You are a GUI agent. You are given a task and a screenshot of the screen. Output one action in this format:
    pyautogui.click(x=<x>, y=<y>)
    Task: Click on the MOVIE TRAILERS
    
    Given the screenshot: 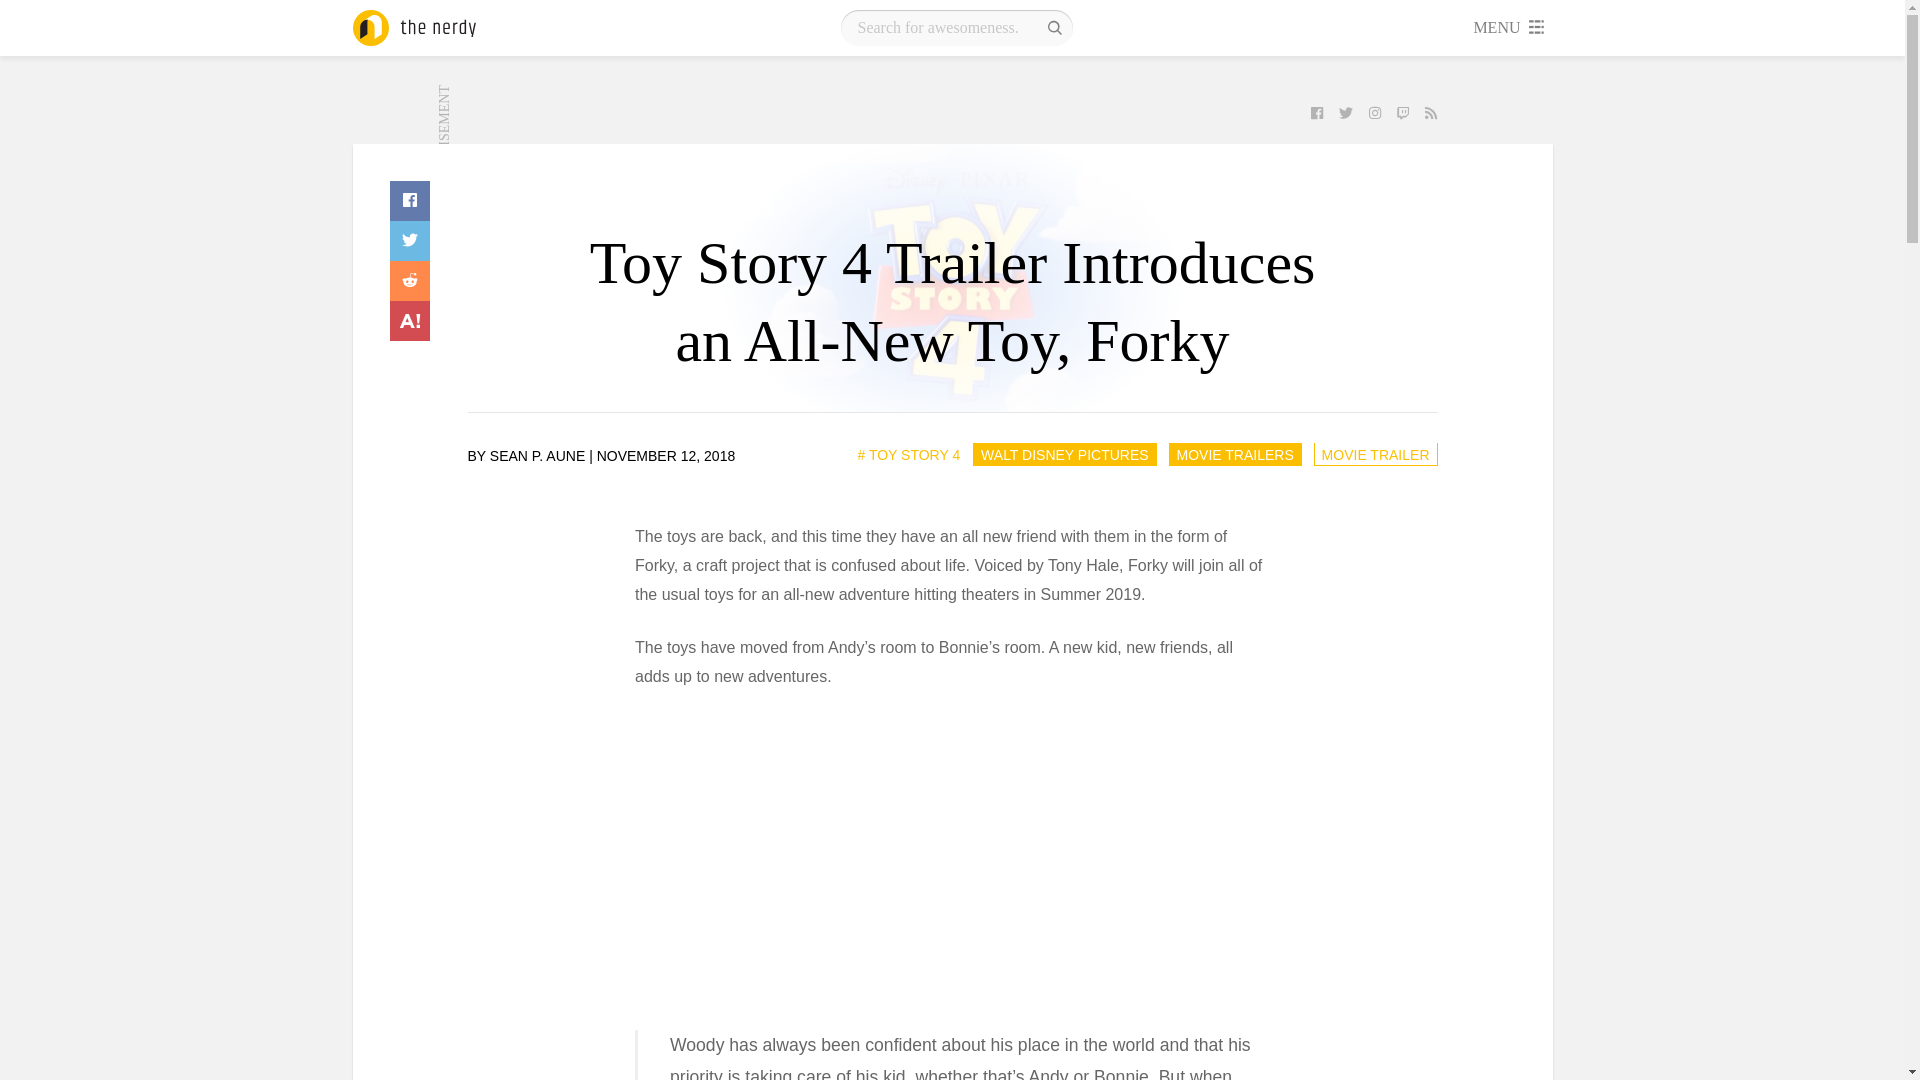 What is the action you would take?
    pyautogui.click(x=1234, y=453)
    